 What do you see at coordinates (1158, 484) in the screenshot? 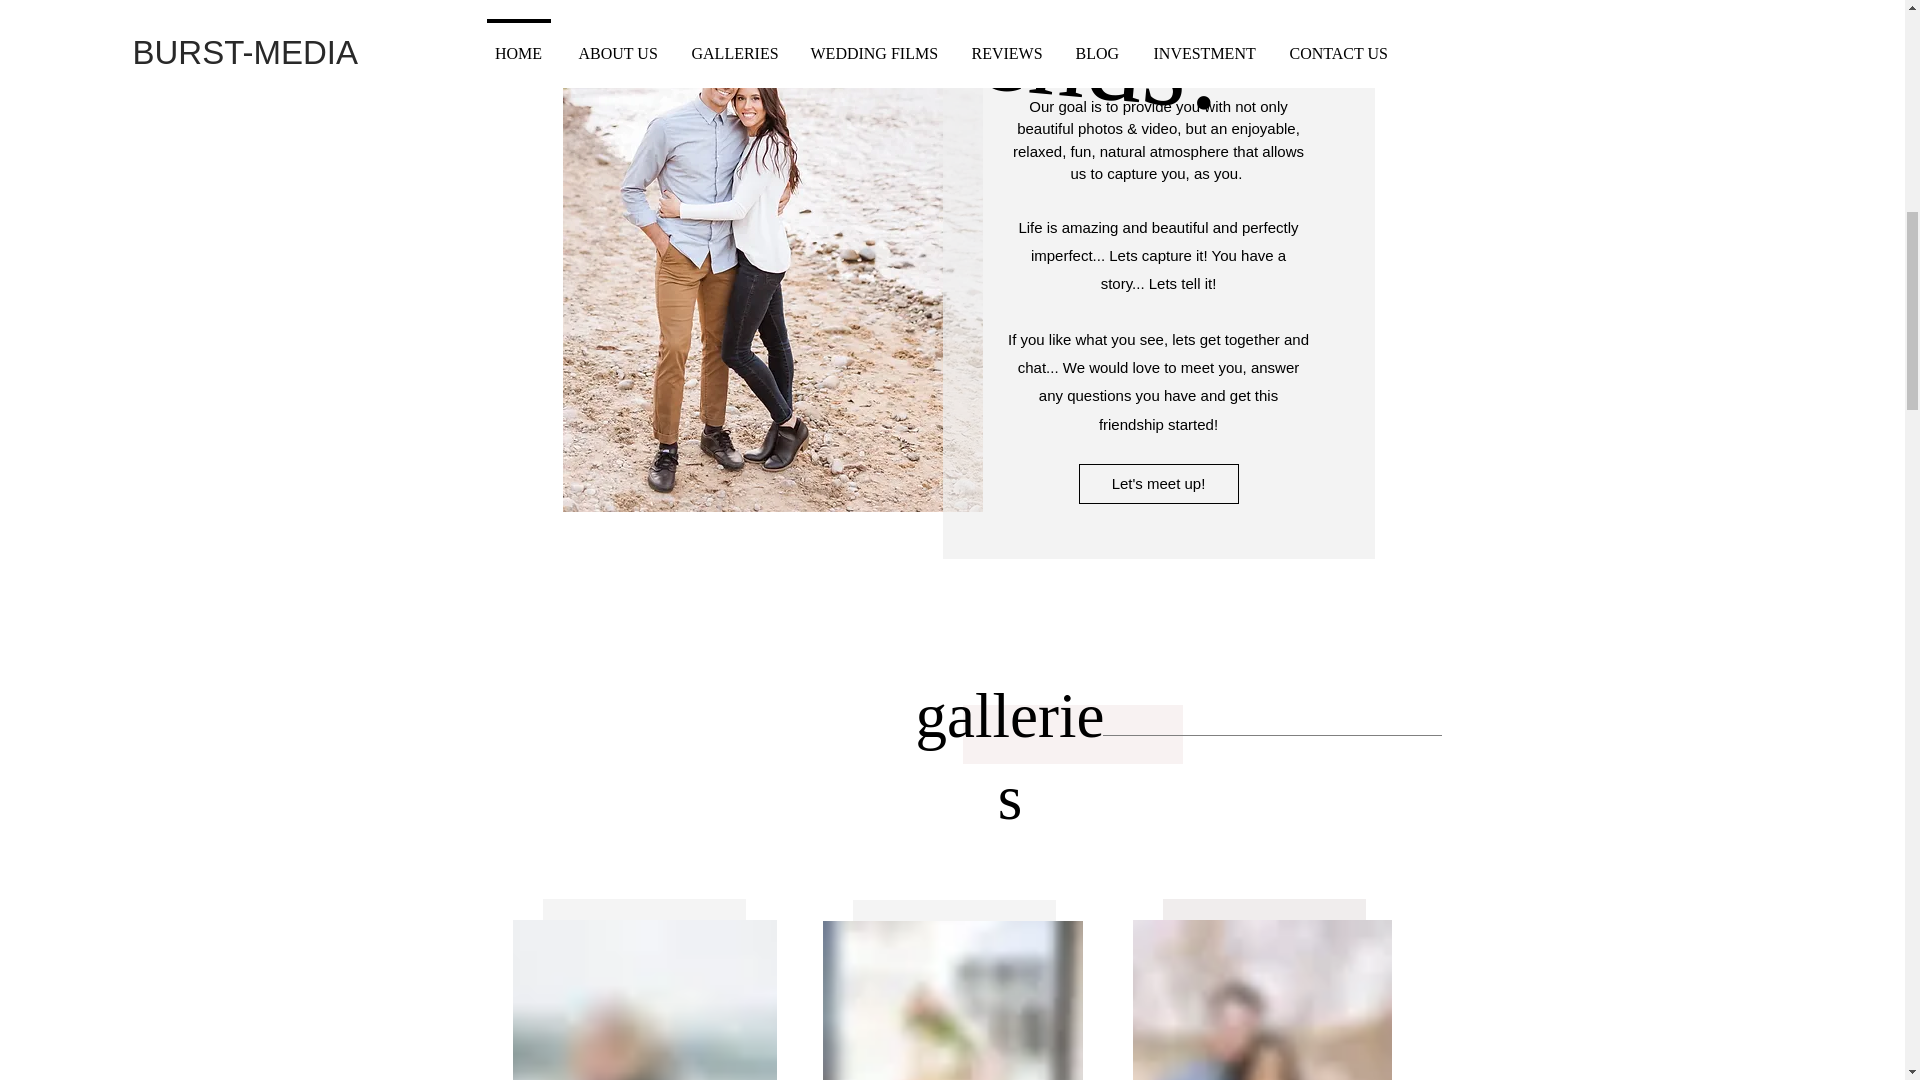
I see `Let's meet up!` at bounding box center [1158, 484].